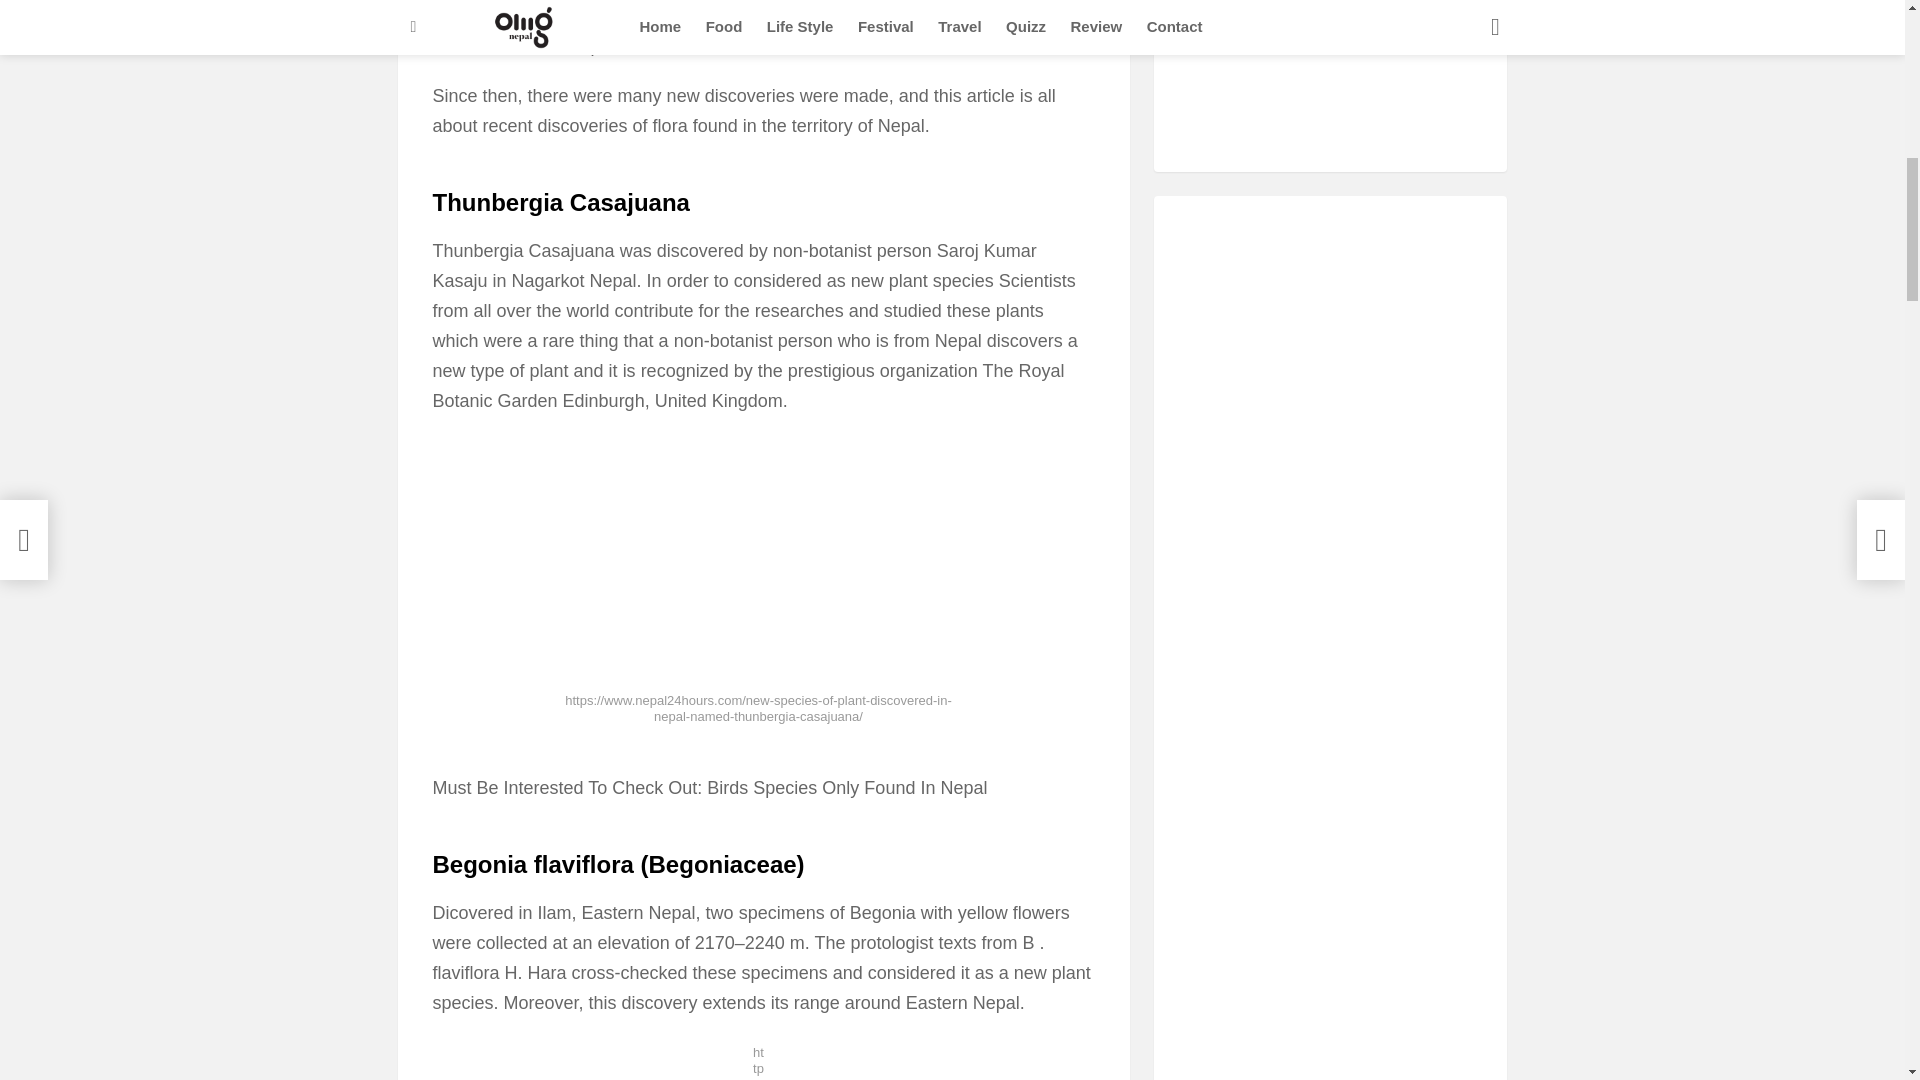  Describe the element at coordinates (1331, 61) in the screenshot. I see `Advertisement` at that location.